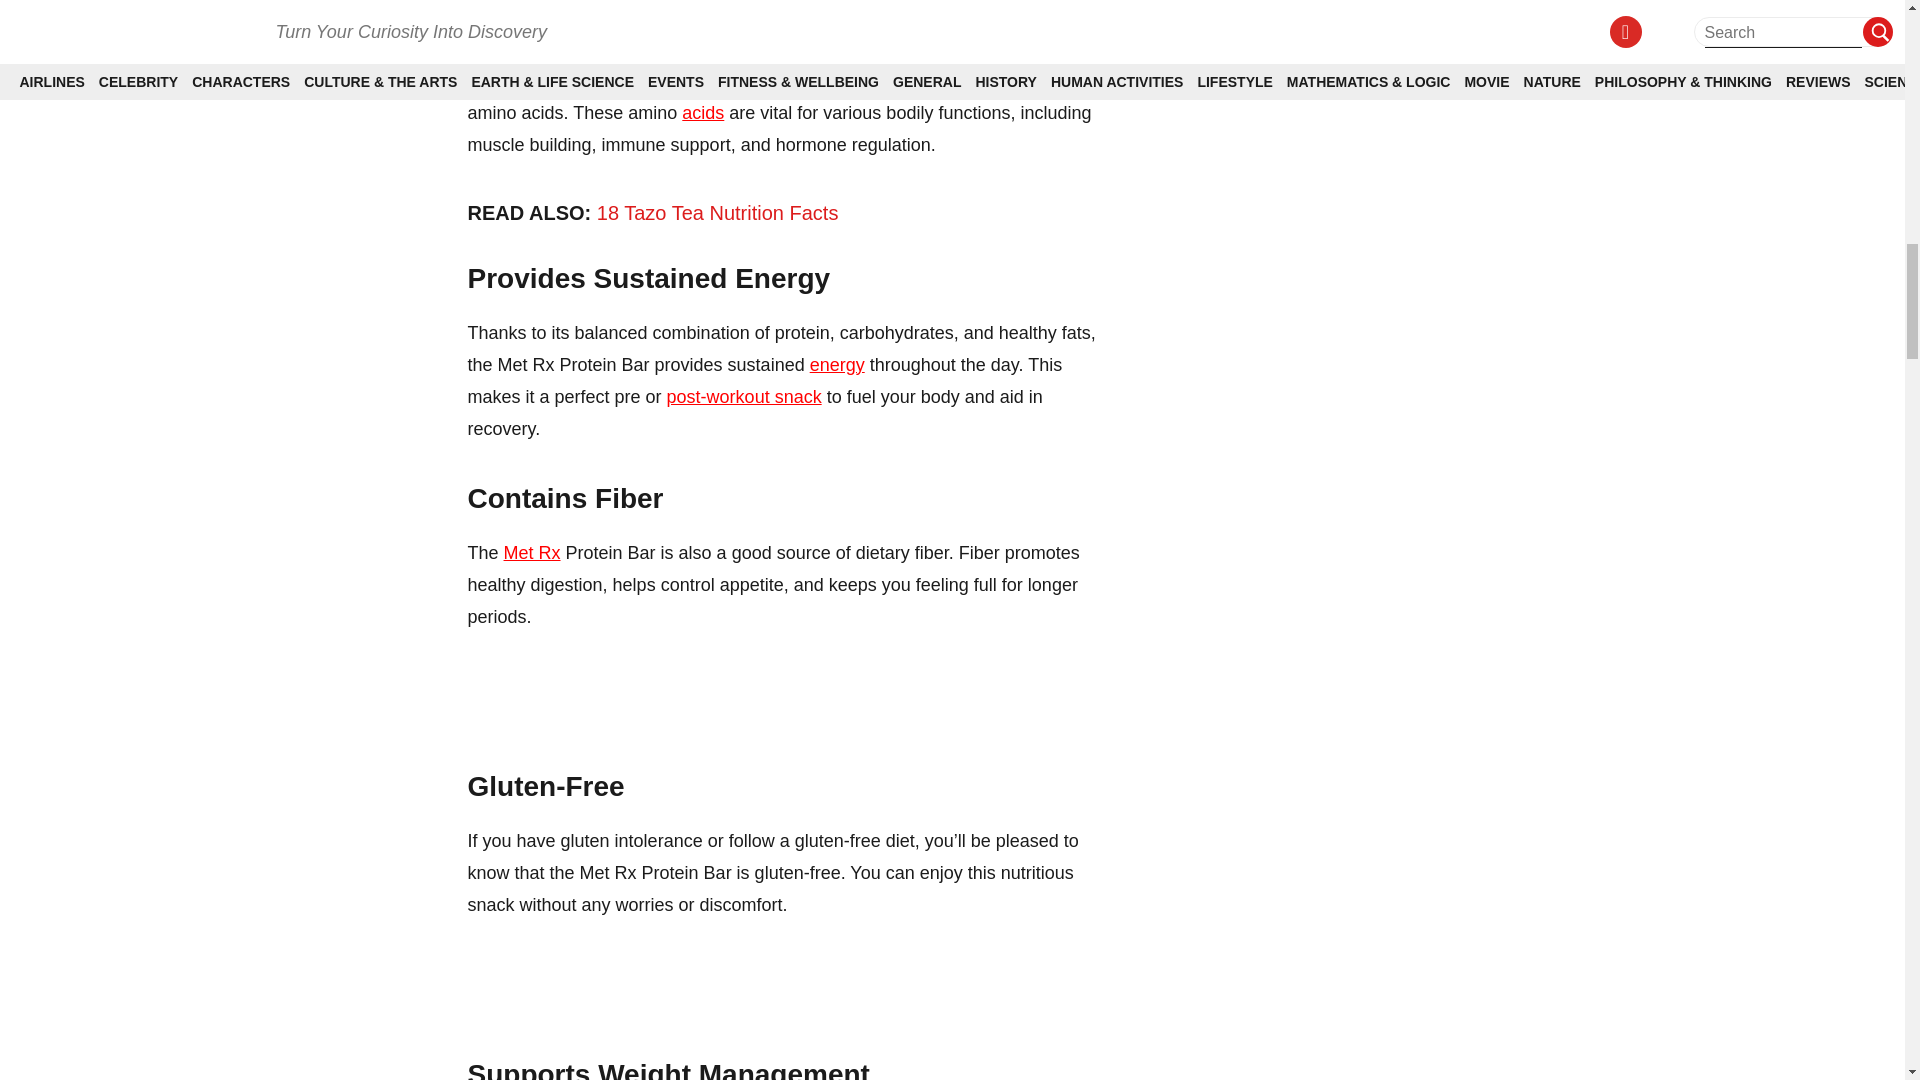 The image size is (1920, 1080). What do you see at coordinates (702, 112) in the screenshot?
I see `acids` at bounding box center [702, 112].